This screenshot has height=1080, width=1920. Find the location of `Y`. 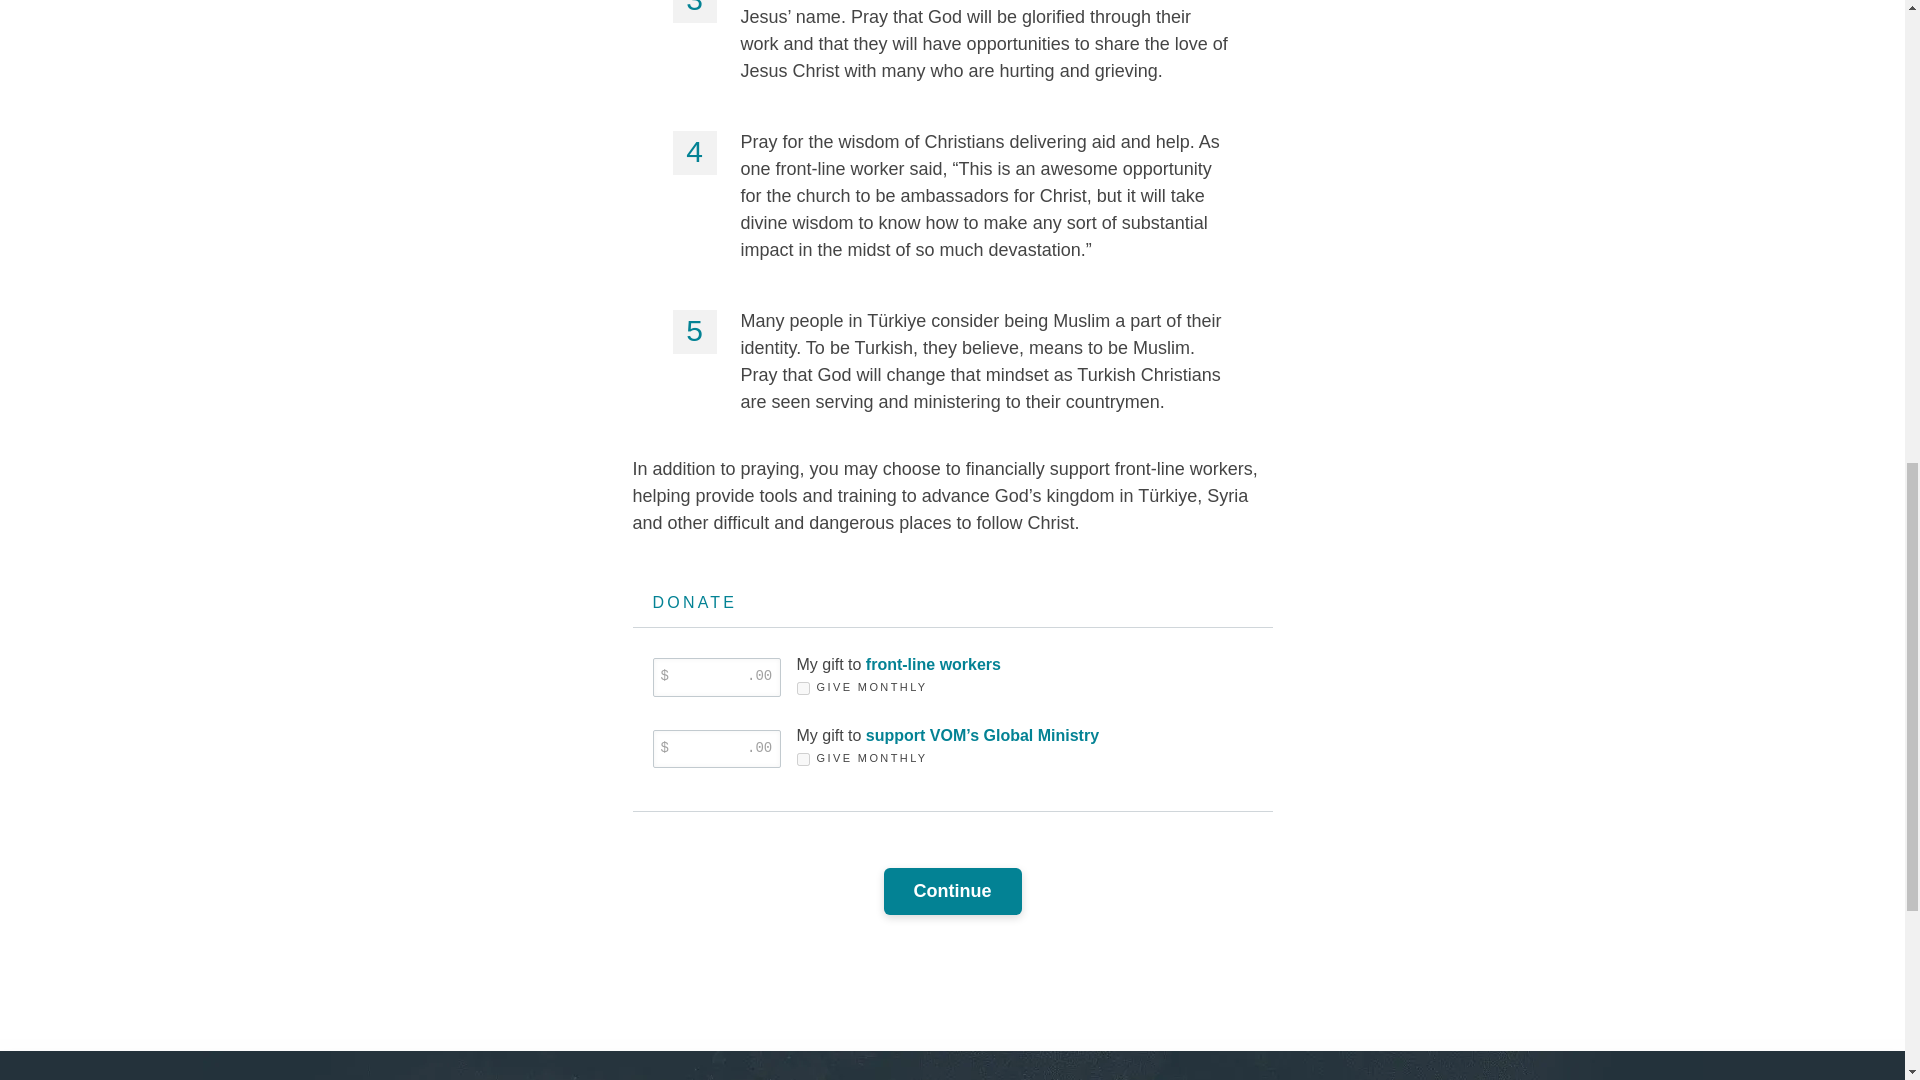

Y is located at coordinates (802, 758).